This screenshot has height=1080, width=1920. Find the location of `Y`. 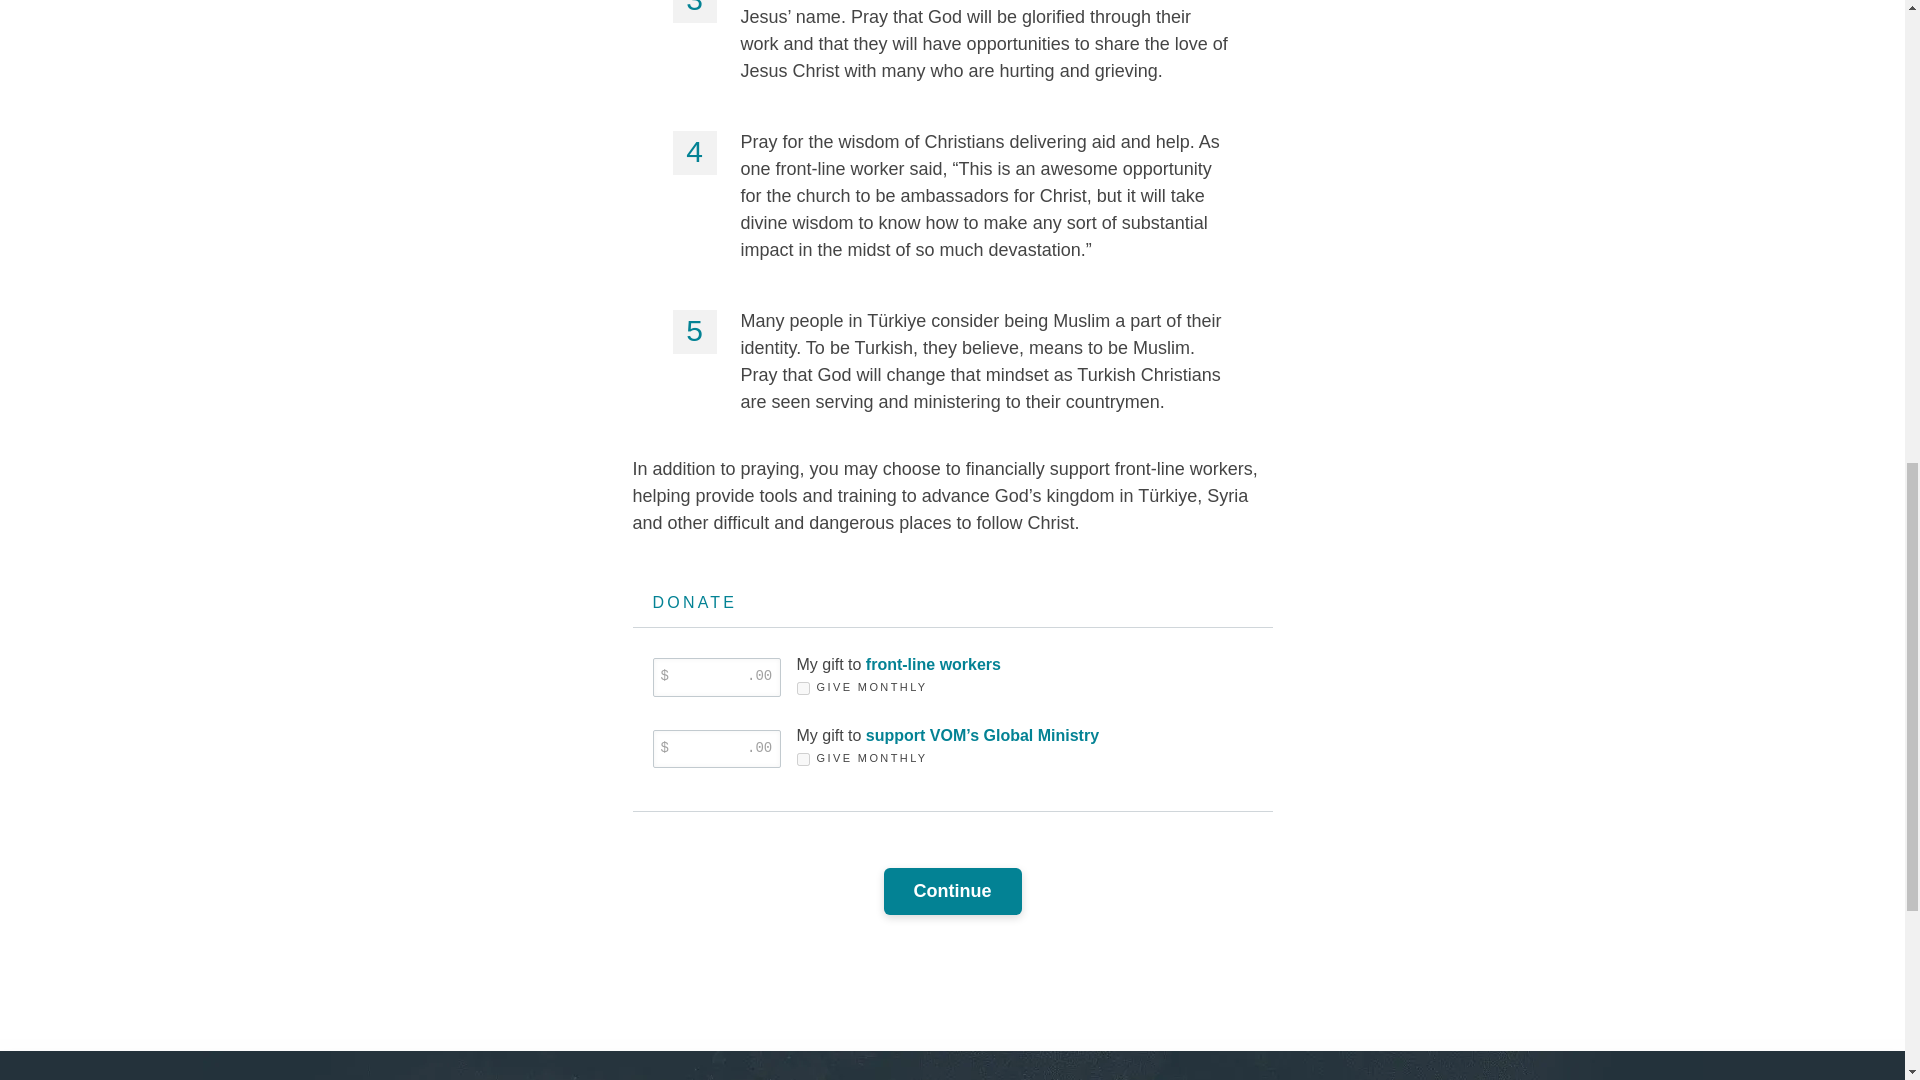

Y is located at coordinates (802, 758).